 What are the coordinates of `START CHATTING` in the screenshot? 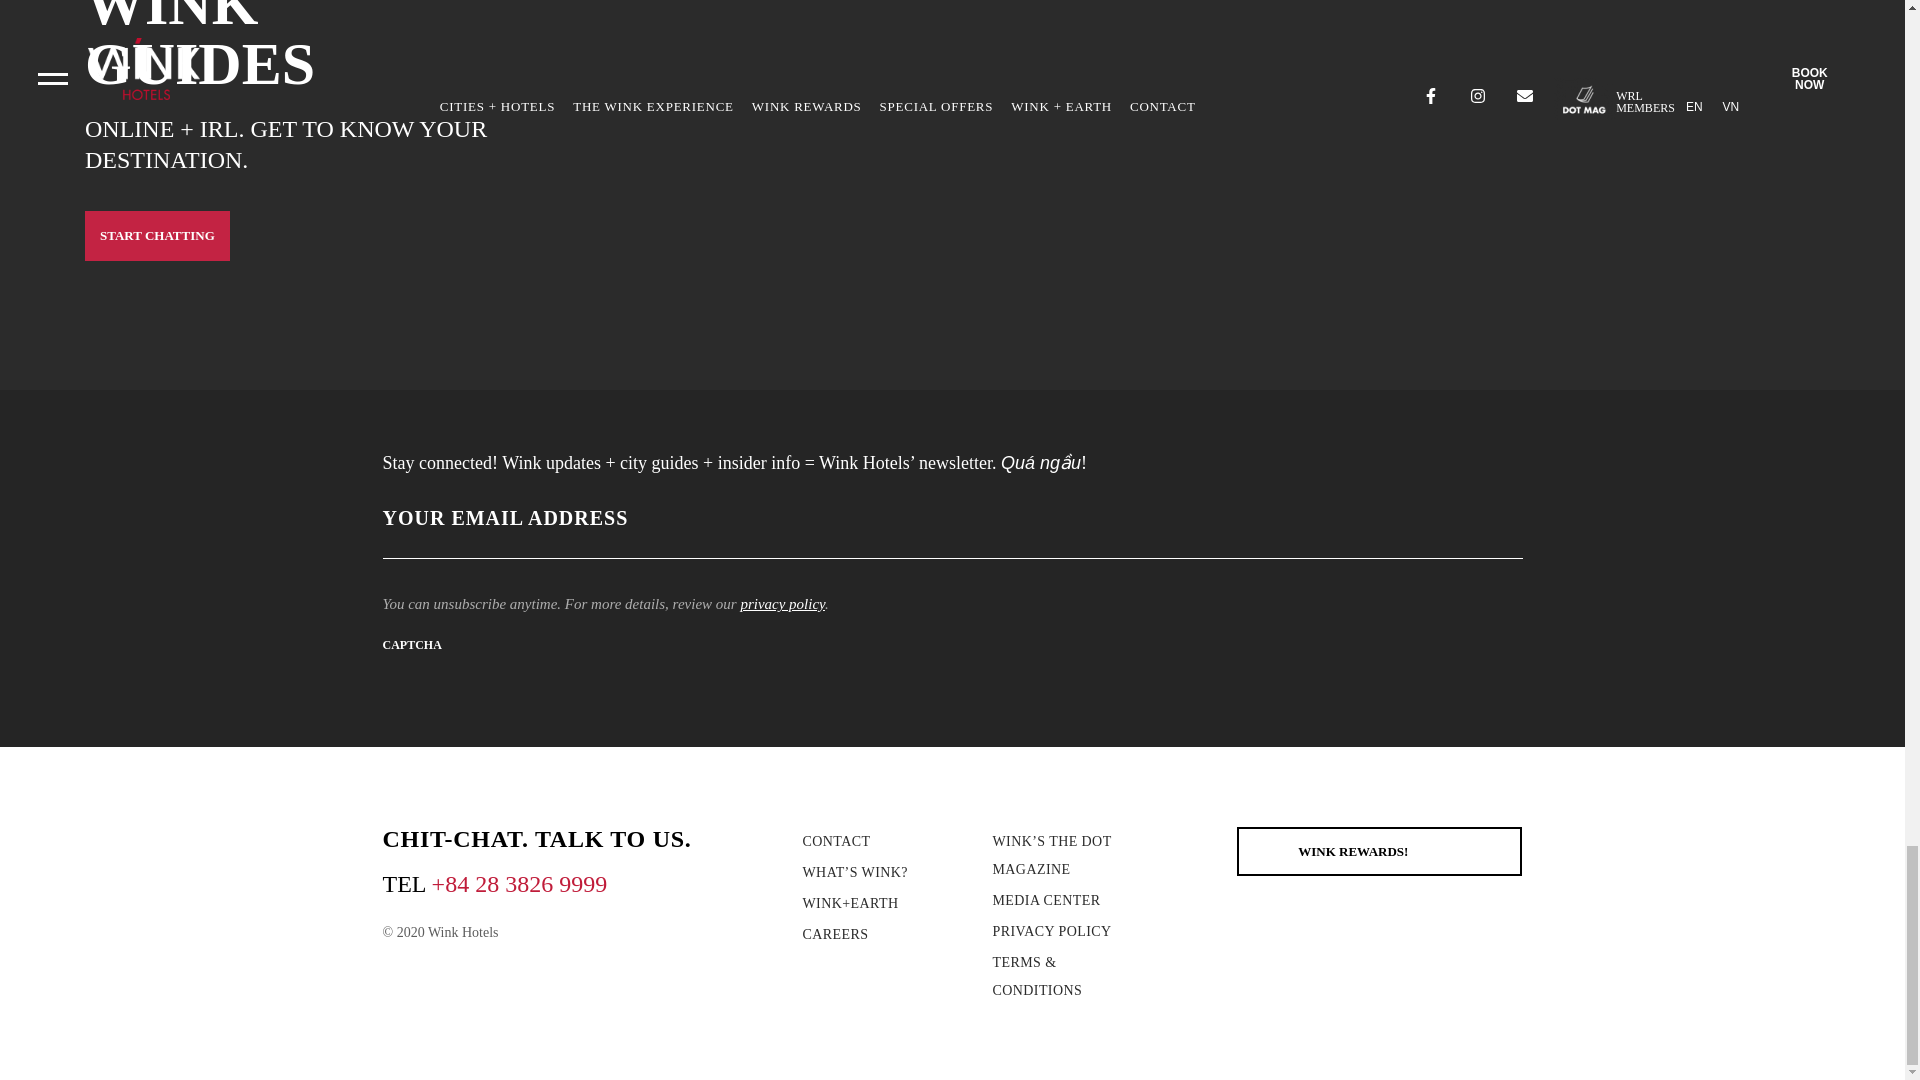 It's located at (157, 236).